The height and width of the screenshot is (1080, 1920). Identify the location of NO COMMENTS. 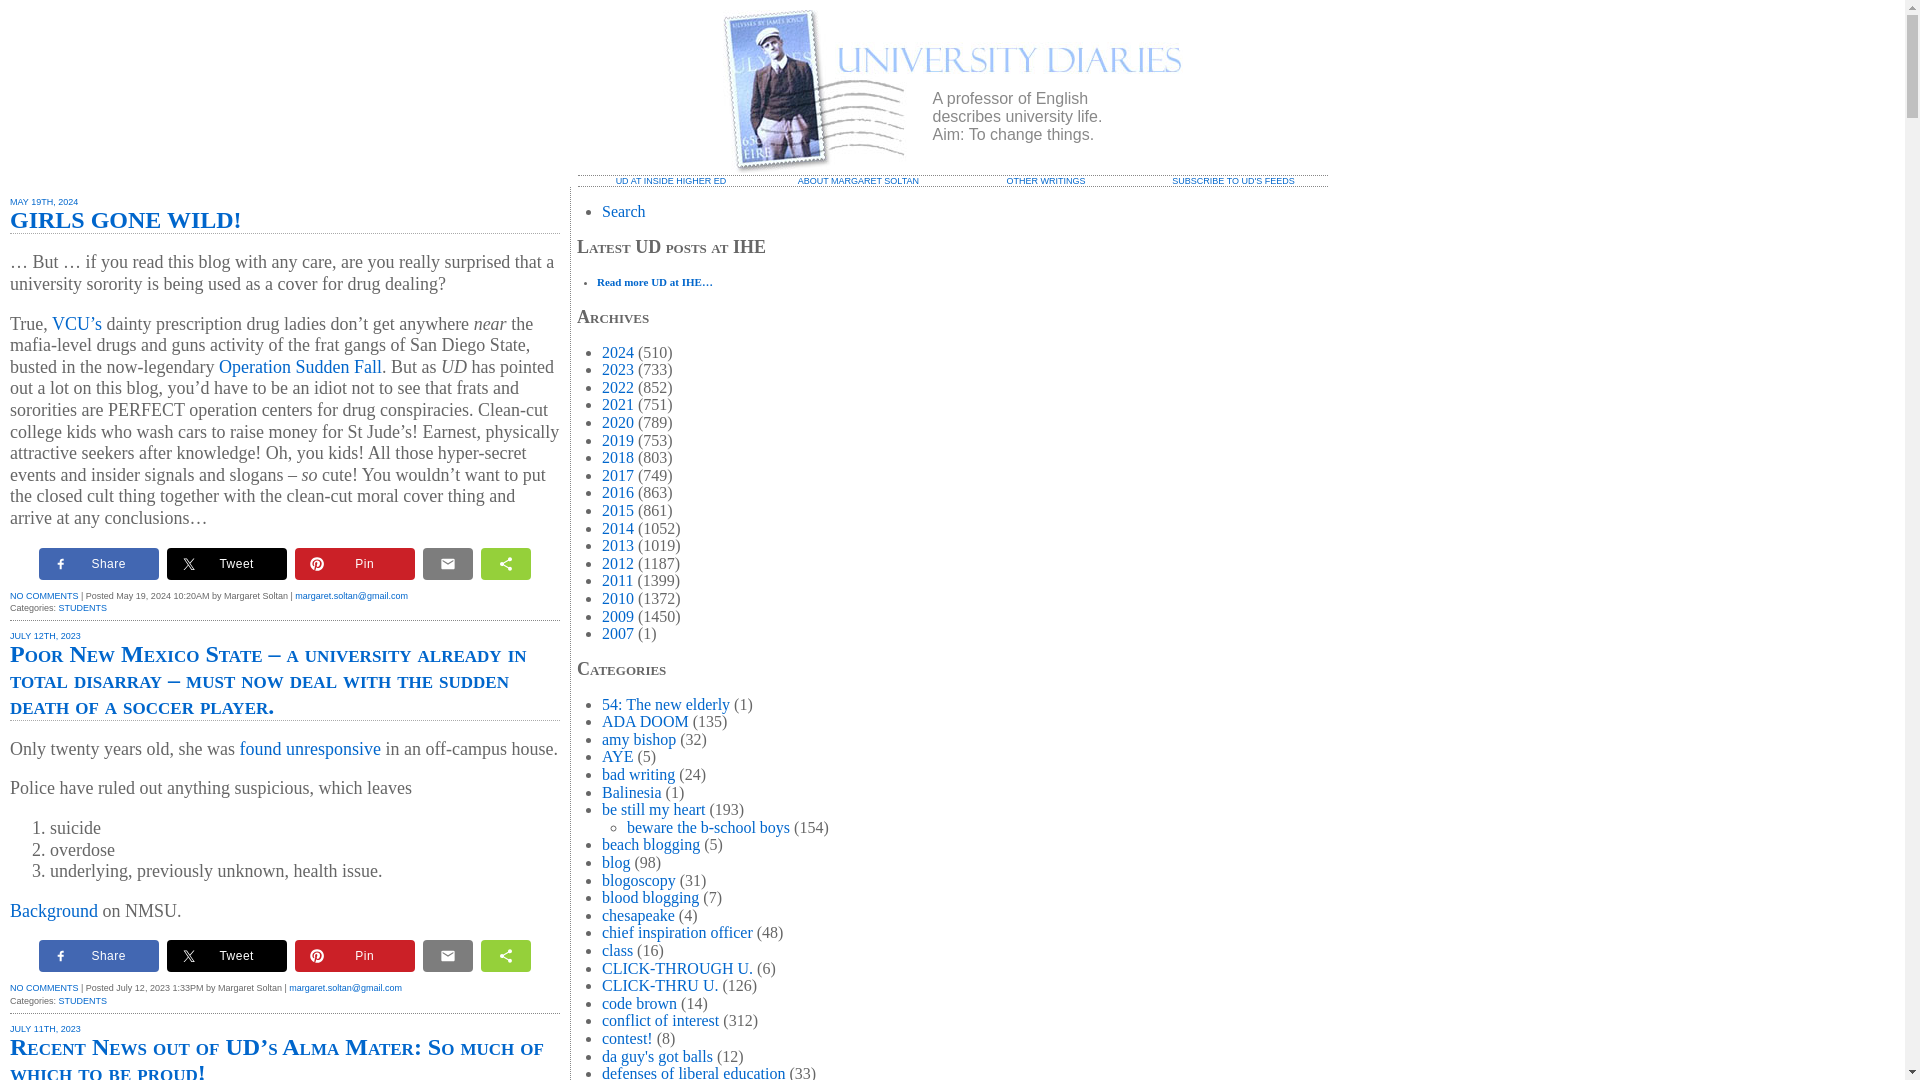
(44, 595).